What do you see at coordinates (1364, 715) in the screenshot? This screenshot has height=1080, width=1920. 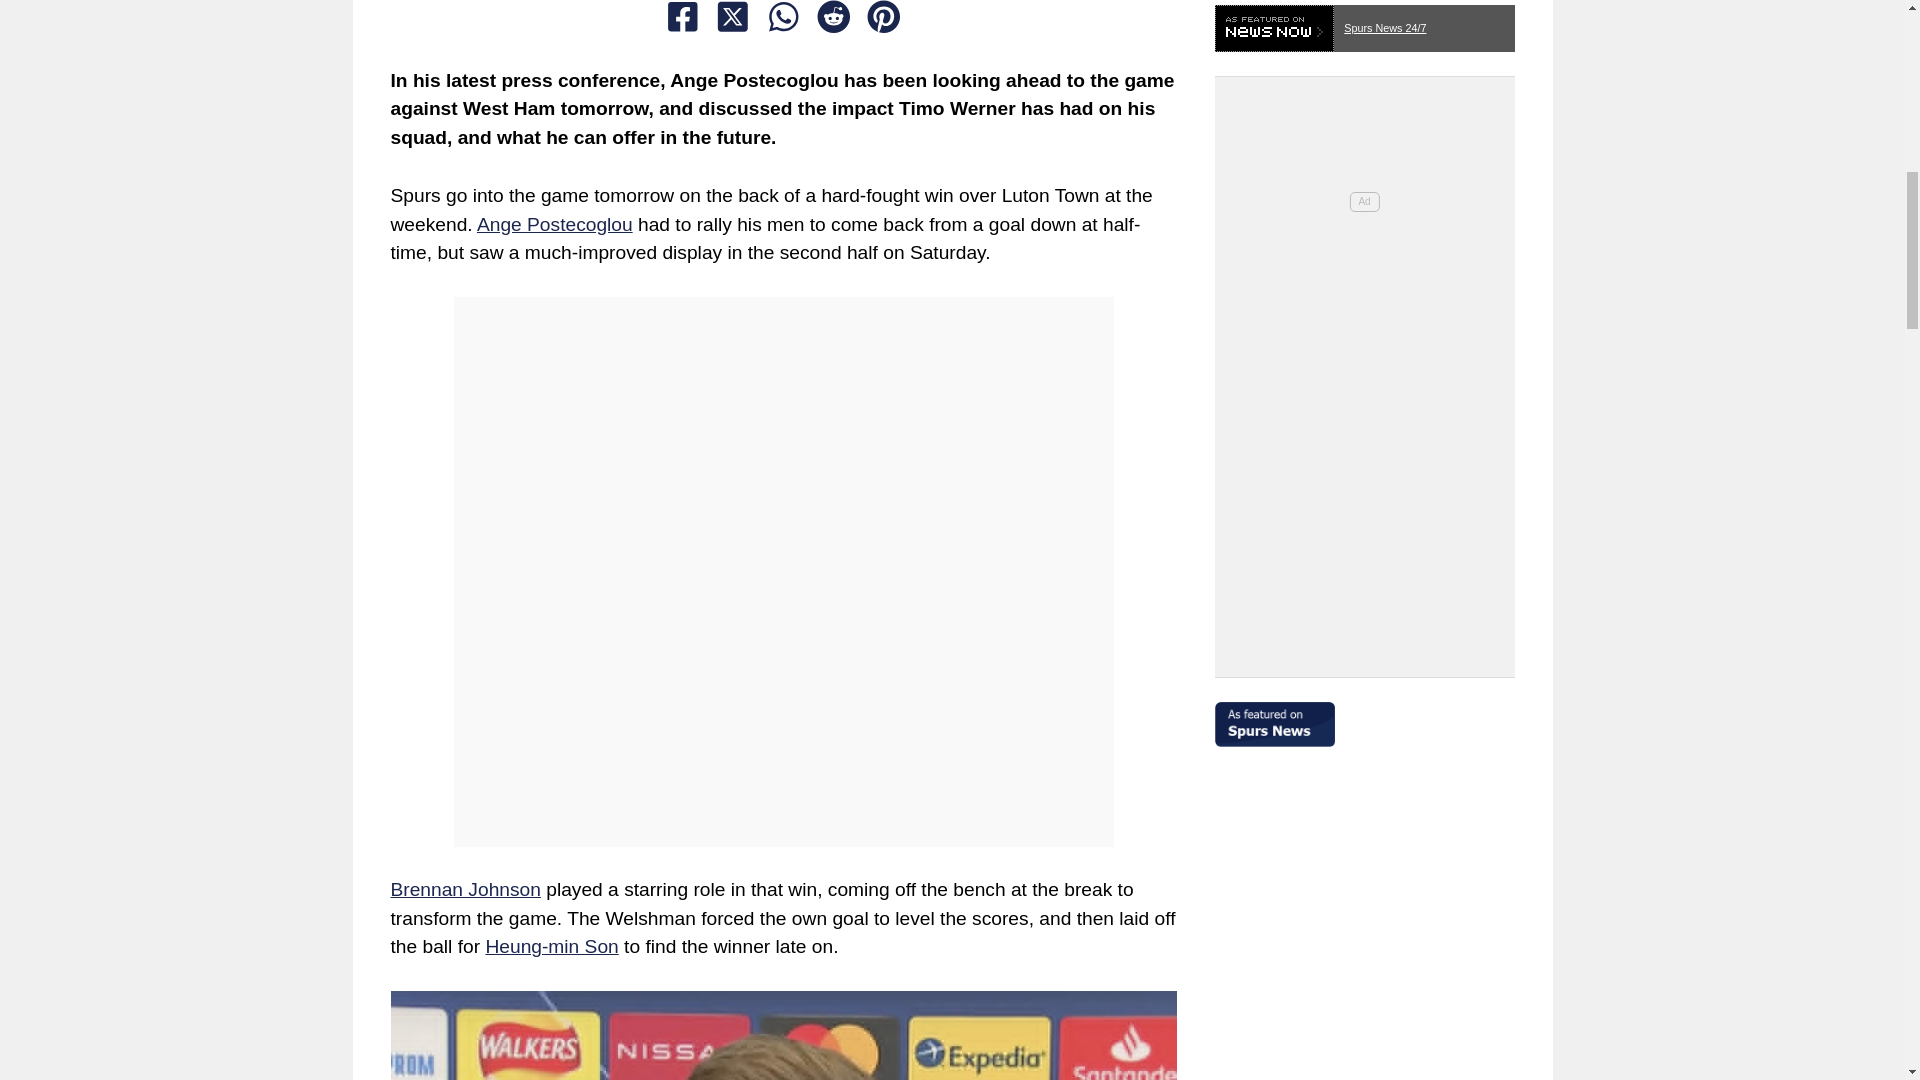 I see `Spurs News` at bounding box center [1364, 715].